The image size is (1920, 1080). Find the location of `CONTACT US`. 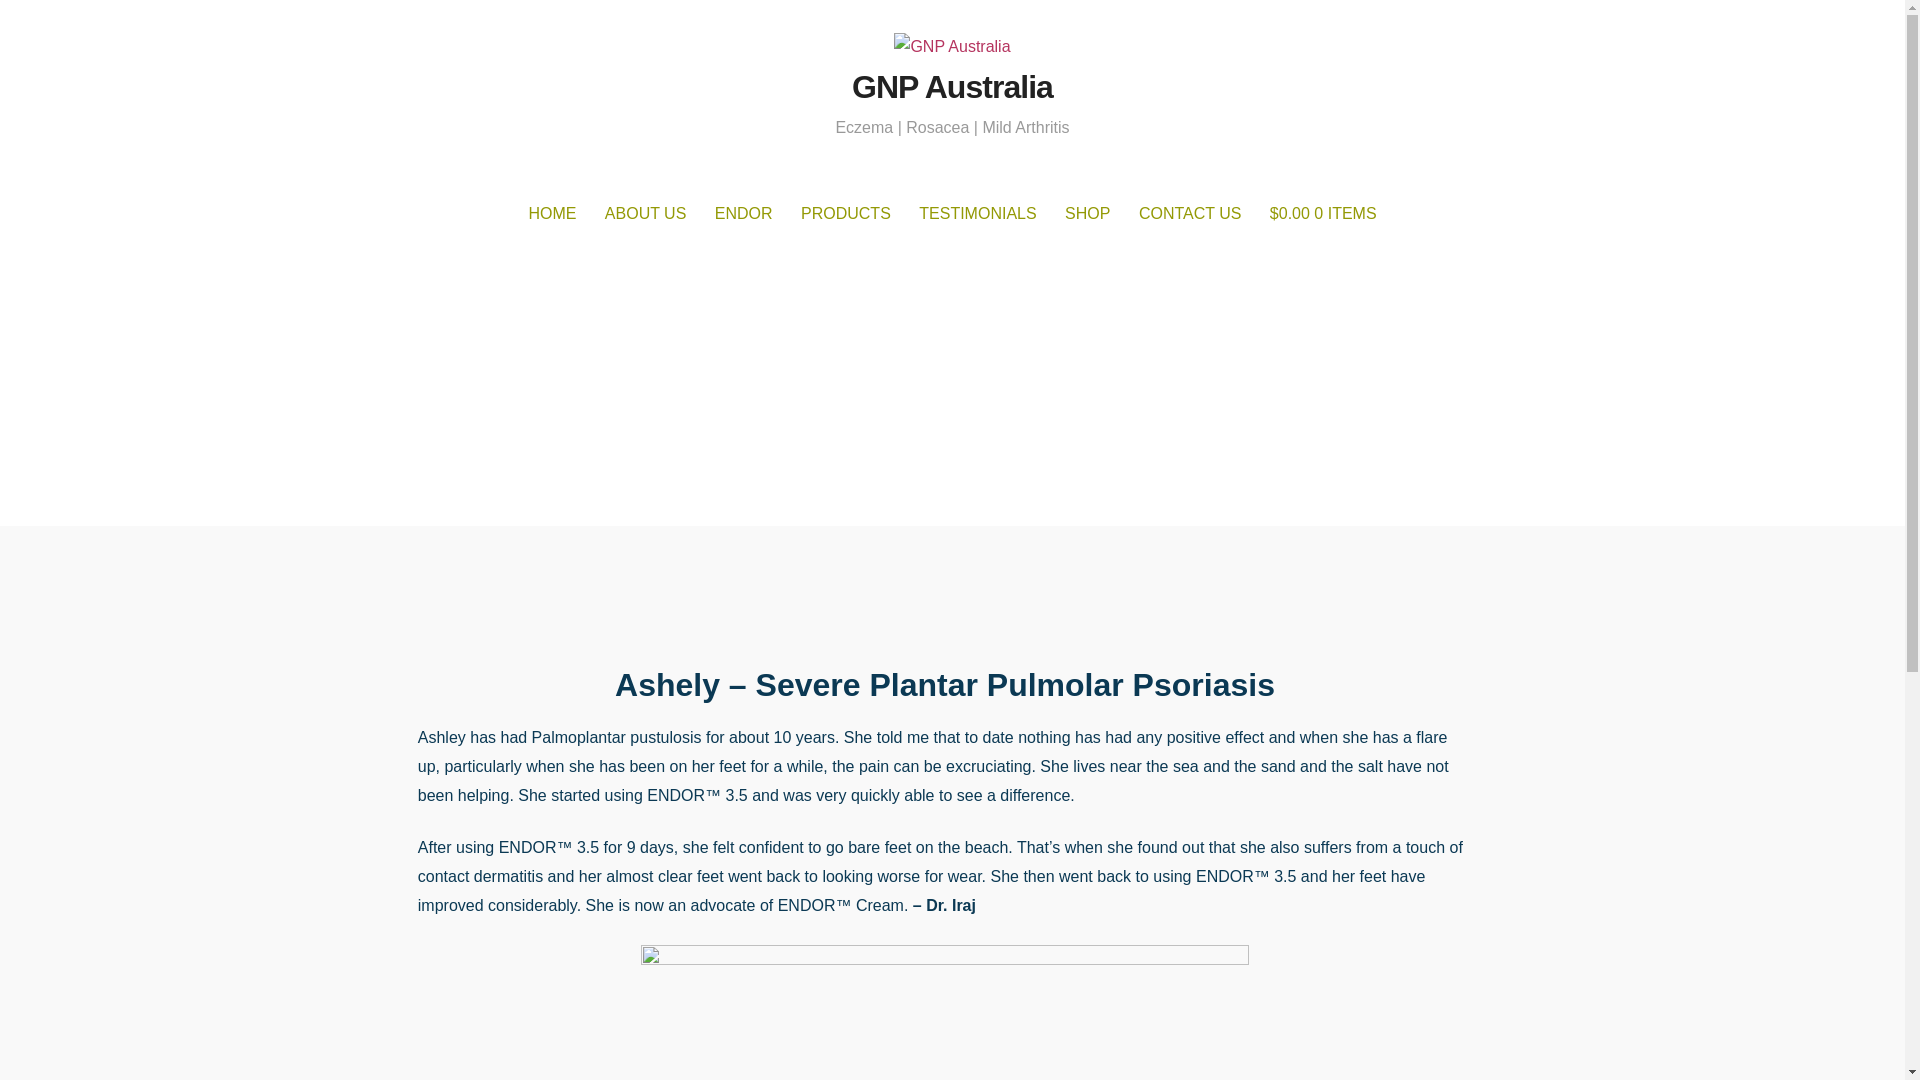

CONTACT US is located at coordinates (1190, 214).